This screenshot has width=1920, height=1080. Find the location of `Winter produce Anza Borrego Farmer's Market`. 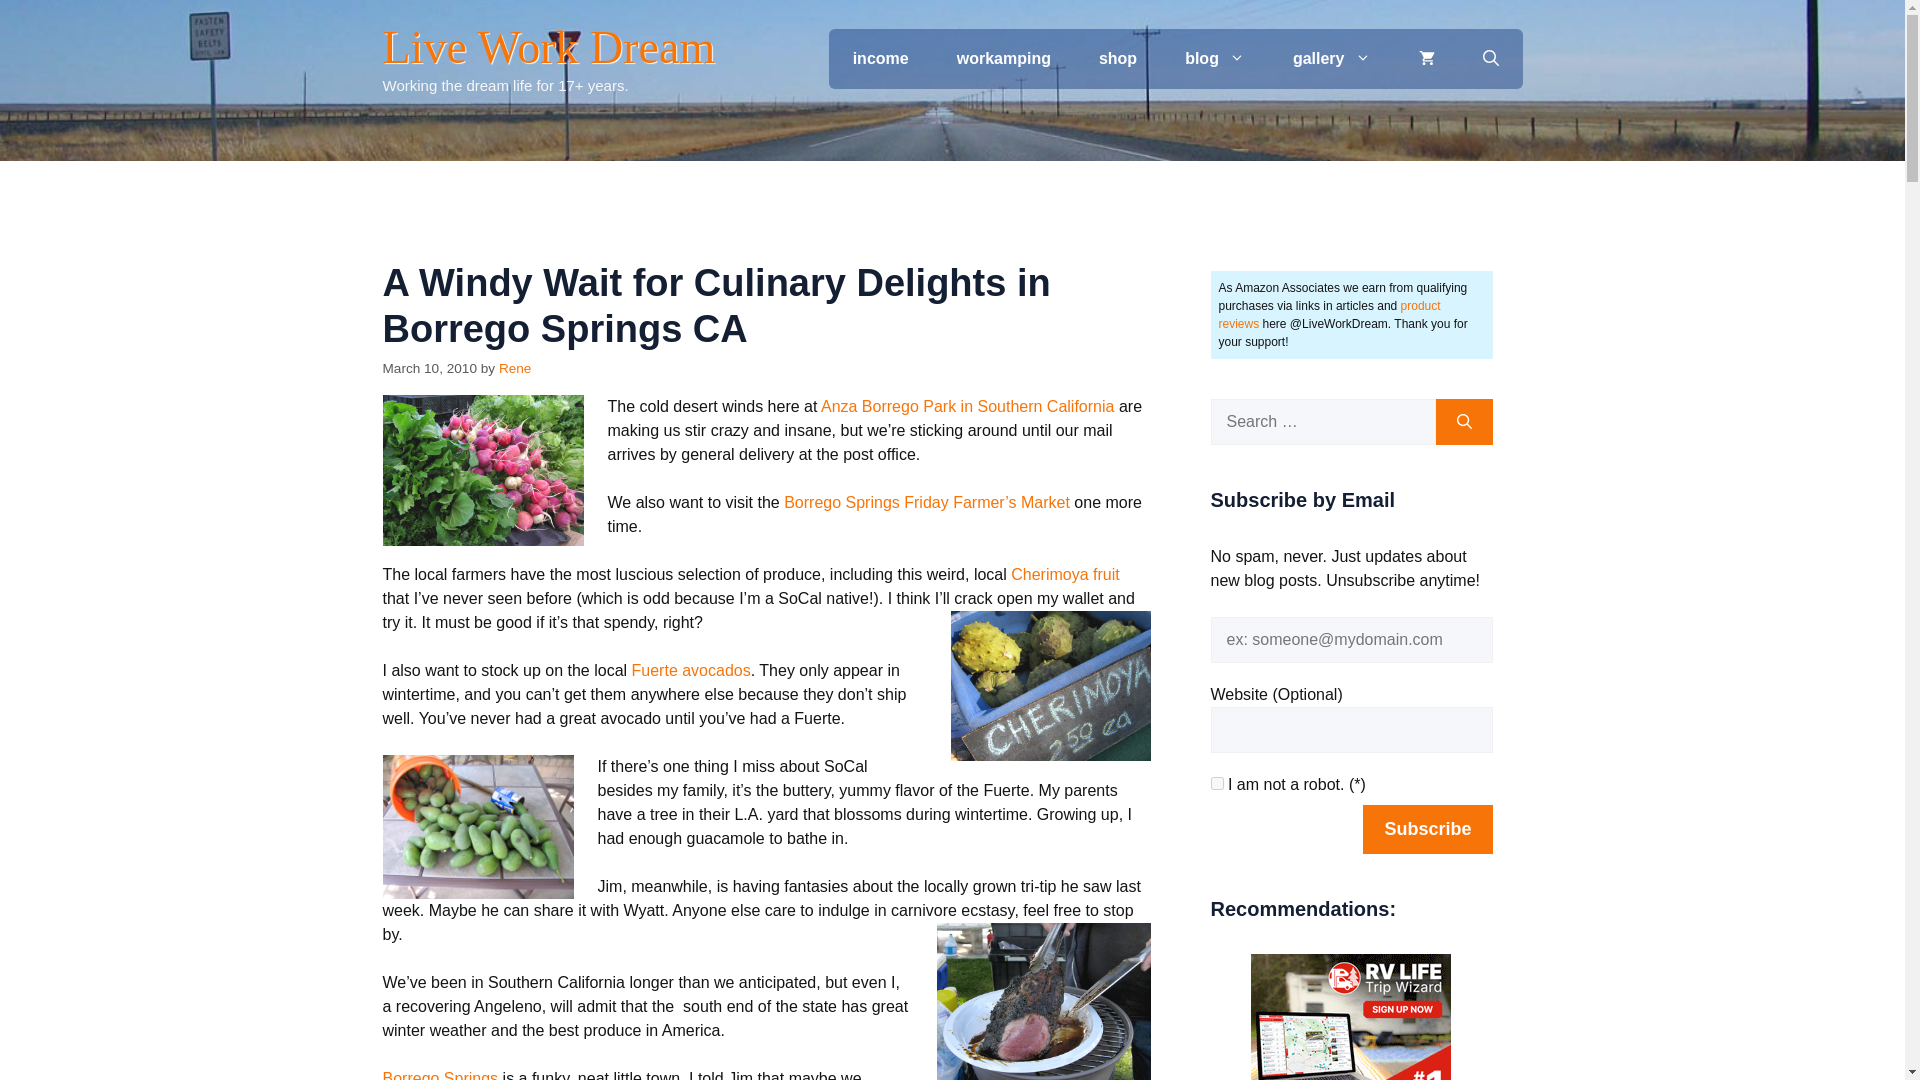

Winter produce Anza Borrego Farmer's Market is located at coordinates (482, 470).